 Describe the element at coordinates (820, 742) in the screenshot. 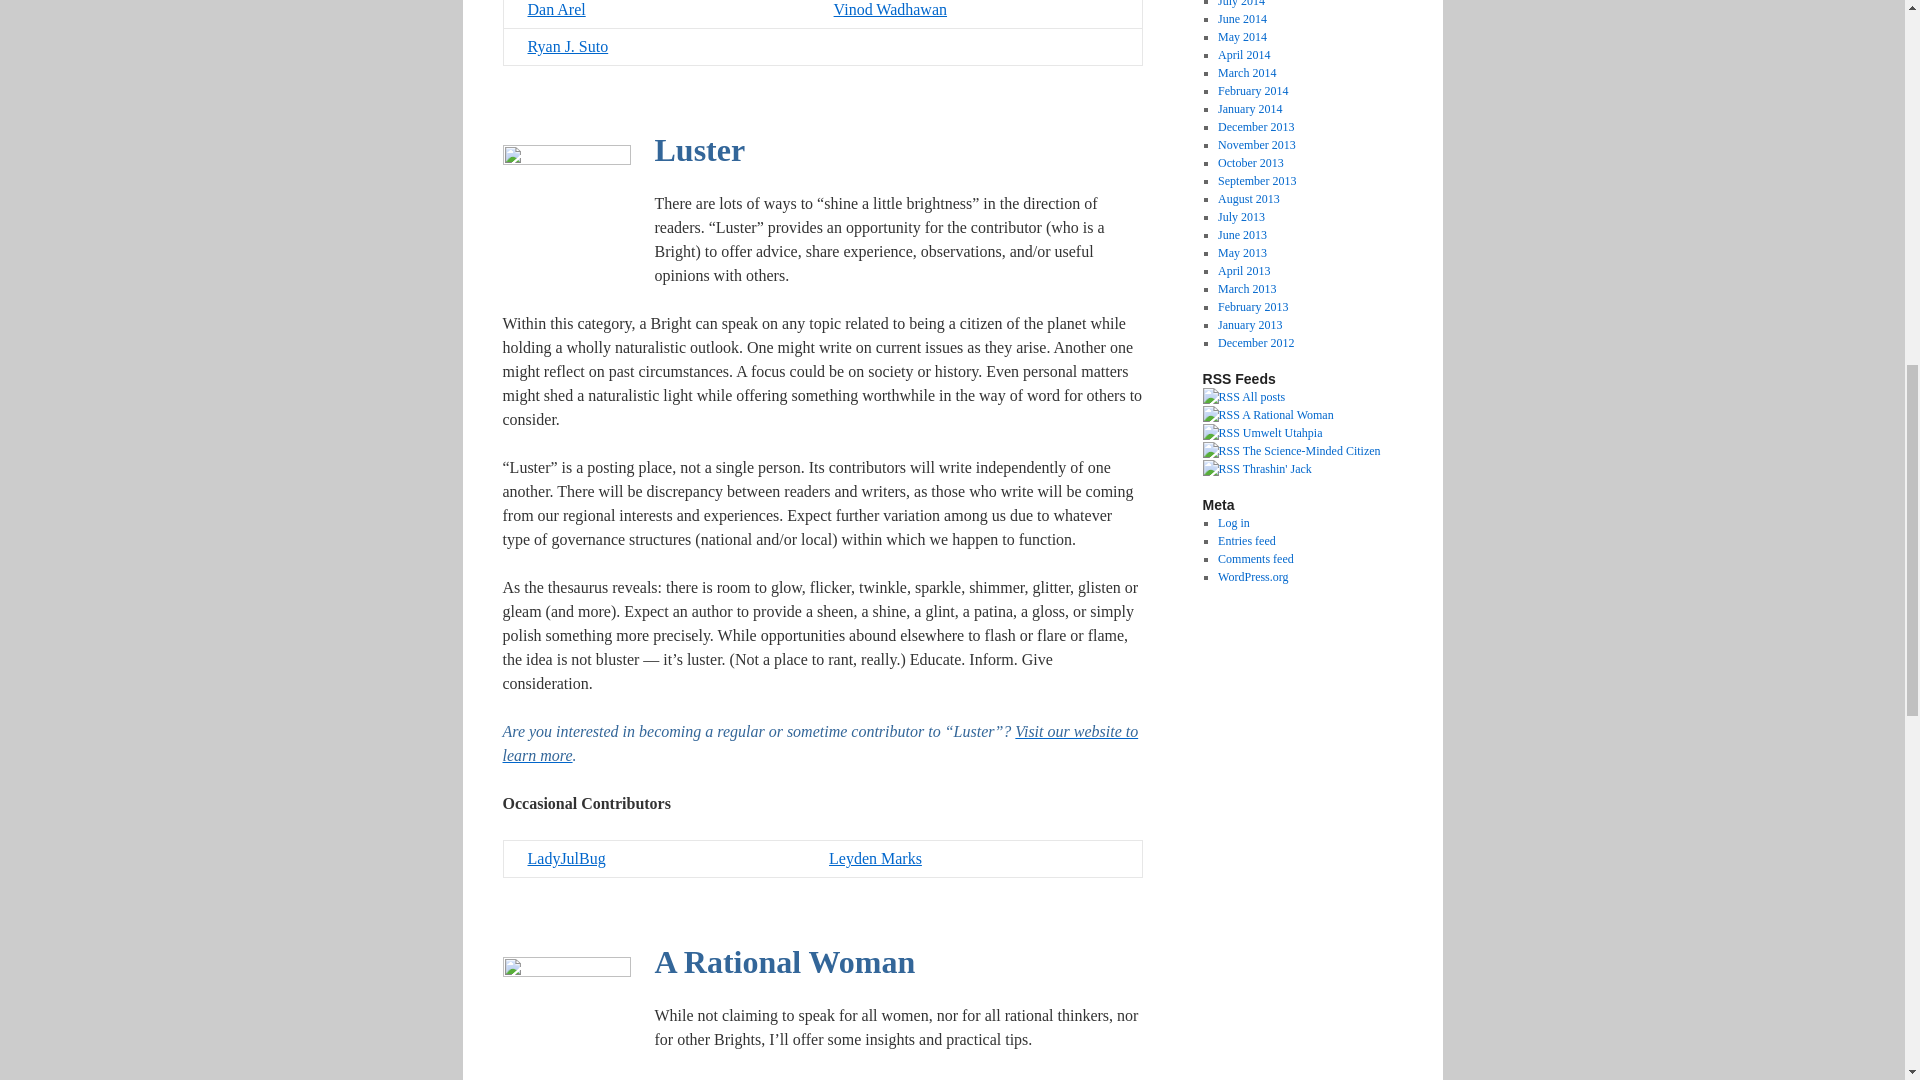

I see `Visit our website to learn more` at that location.